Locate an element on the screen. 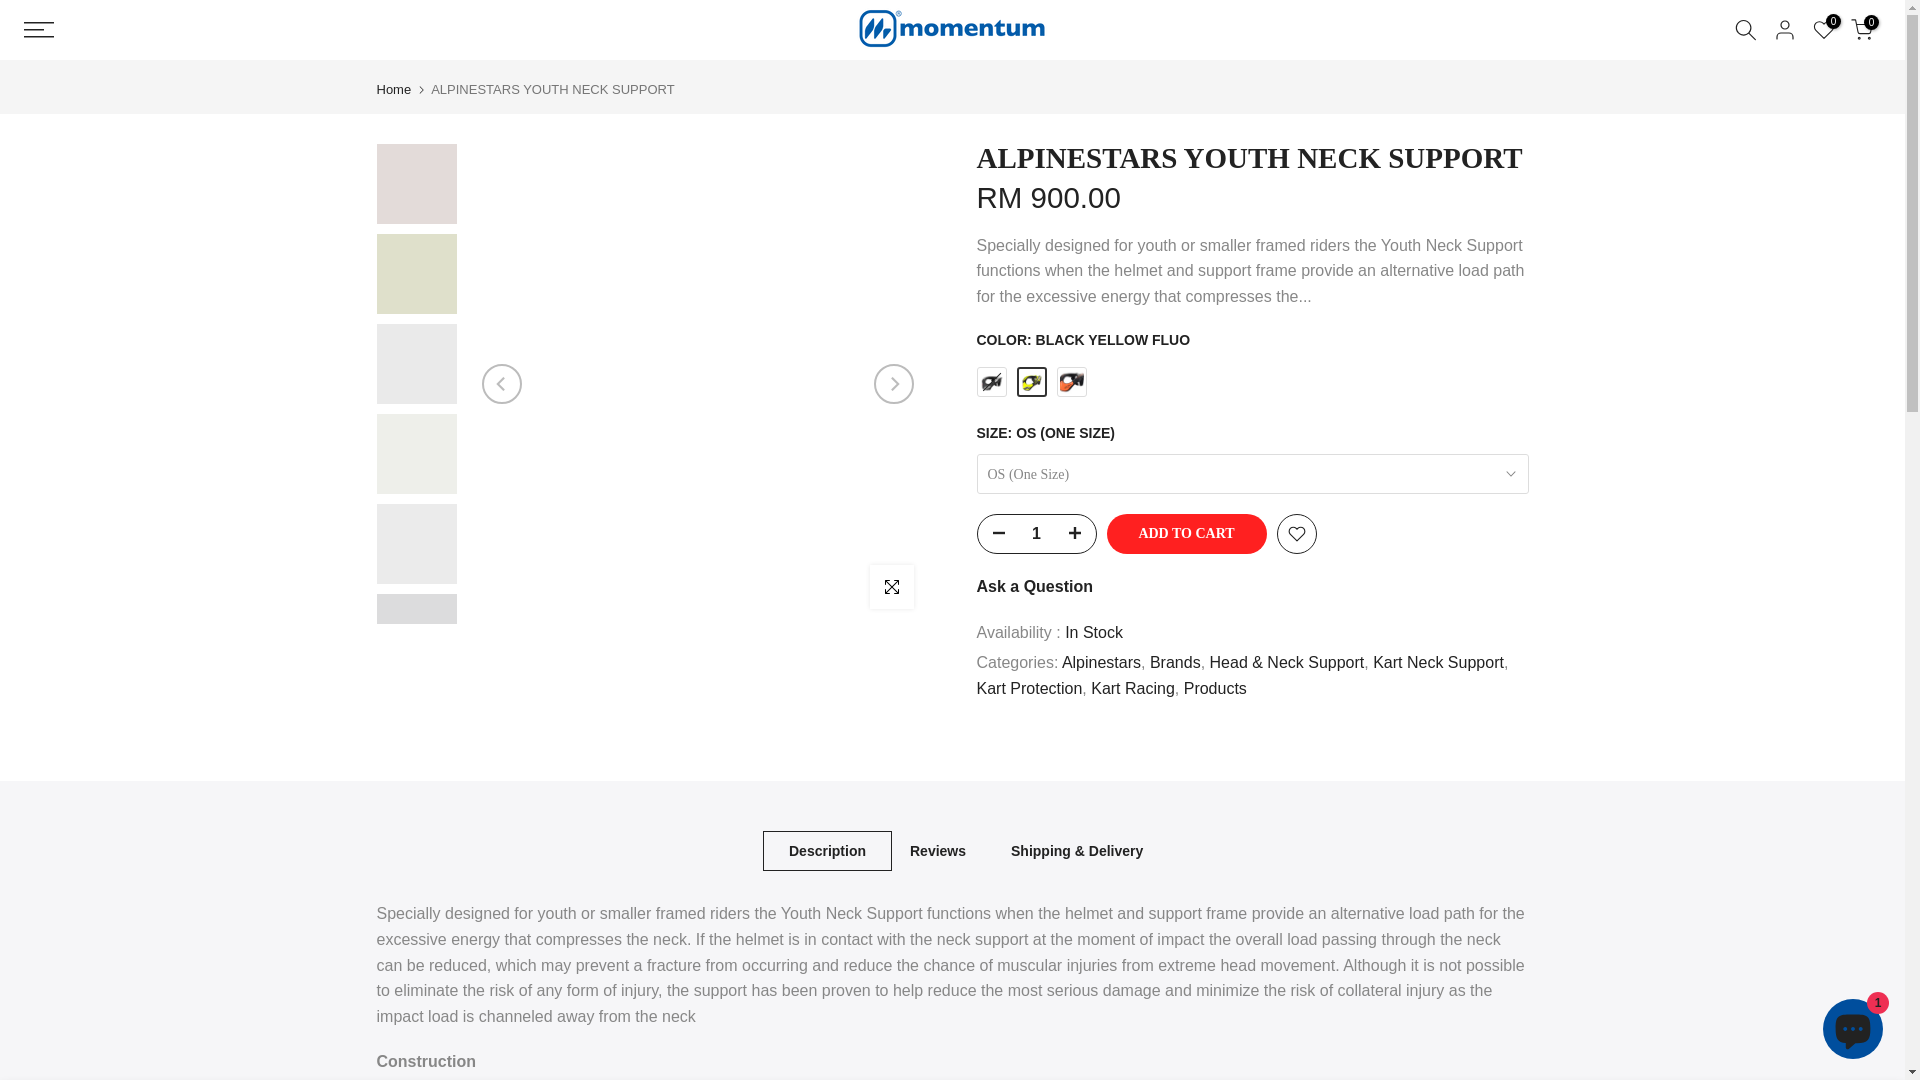 The image size is (1920, 1080). Alpinestars is located at coordinates (1100, 662).